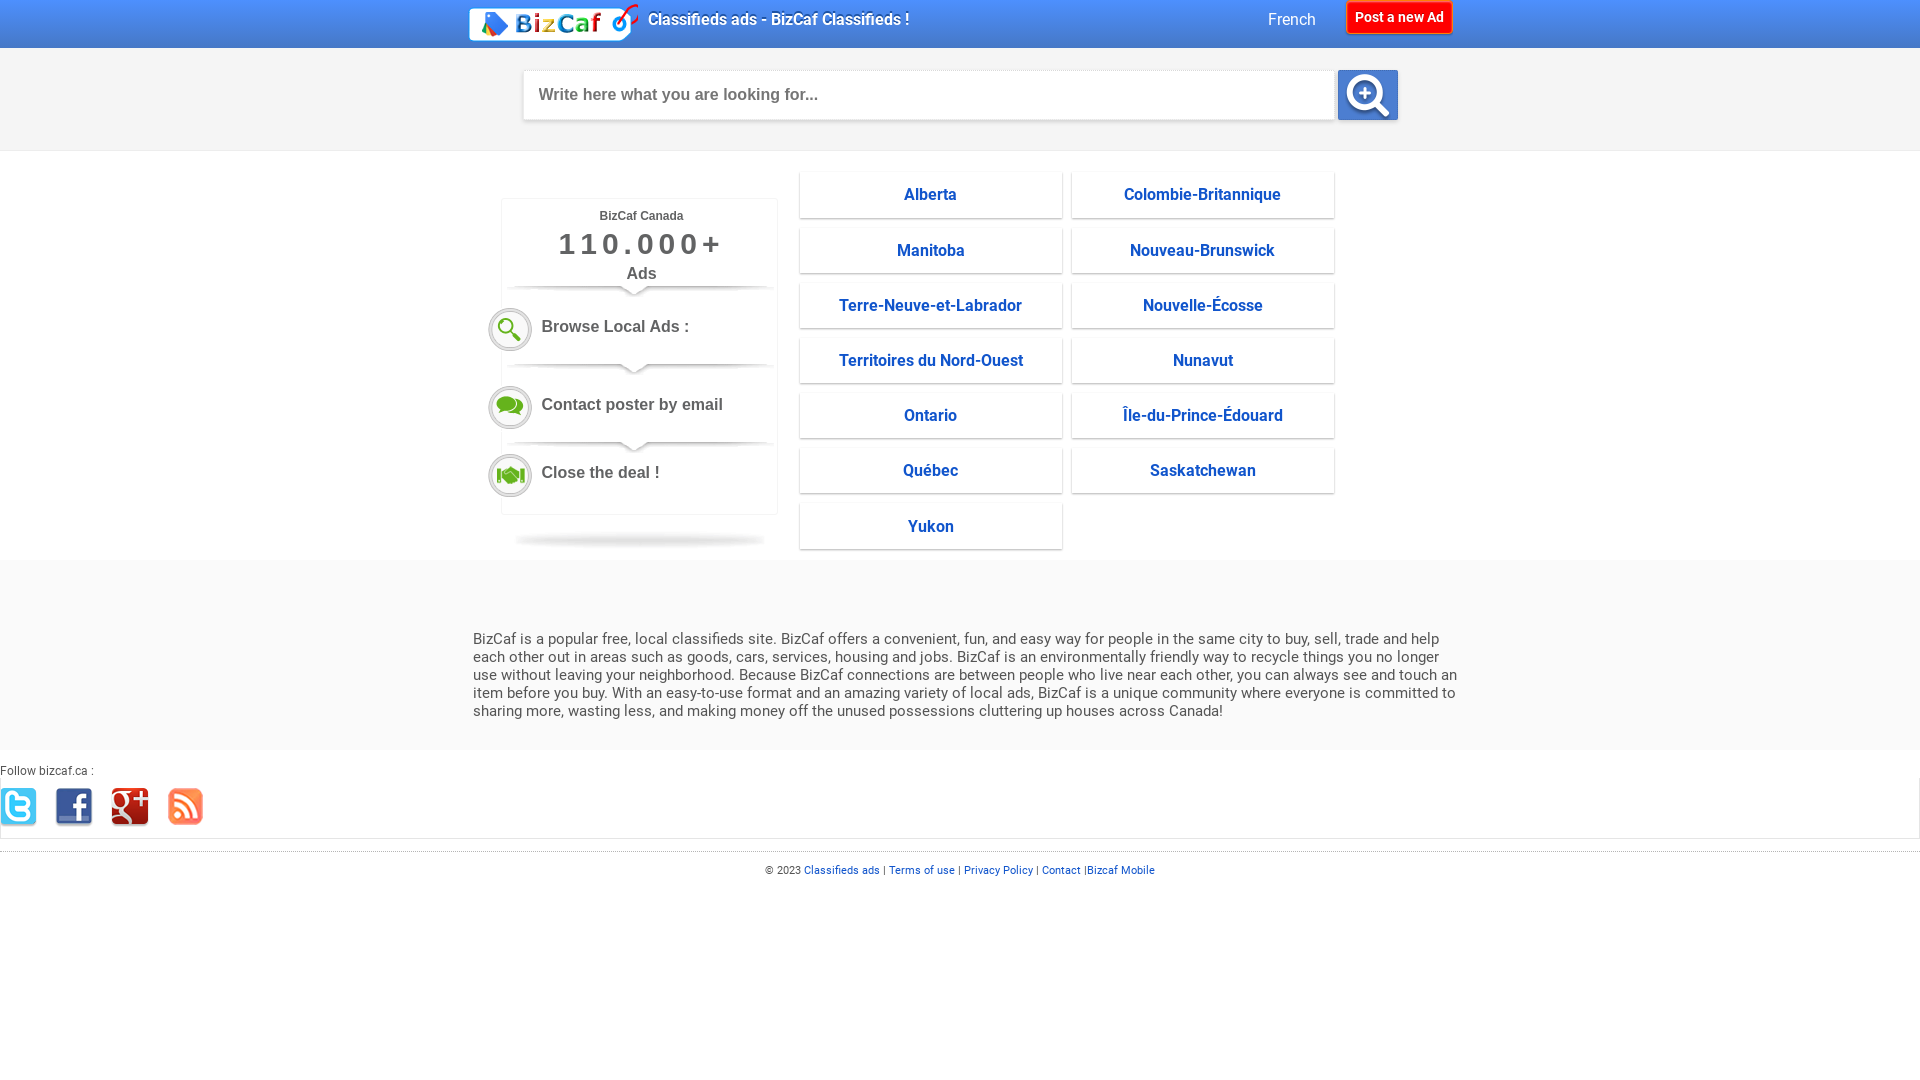  I want to click on Colombie-Britannique, so click(1203, 194).